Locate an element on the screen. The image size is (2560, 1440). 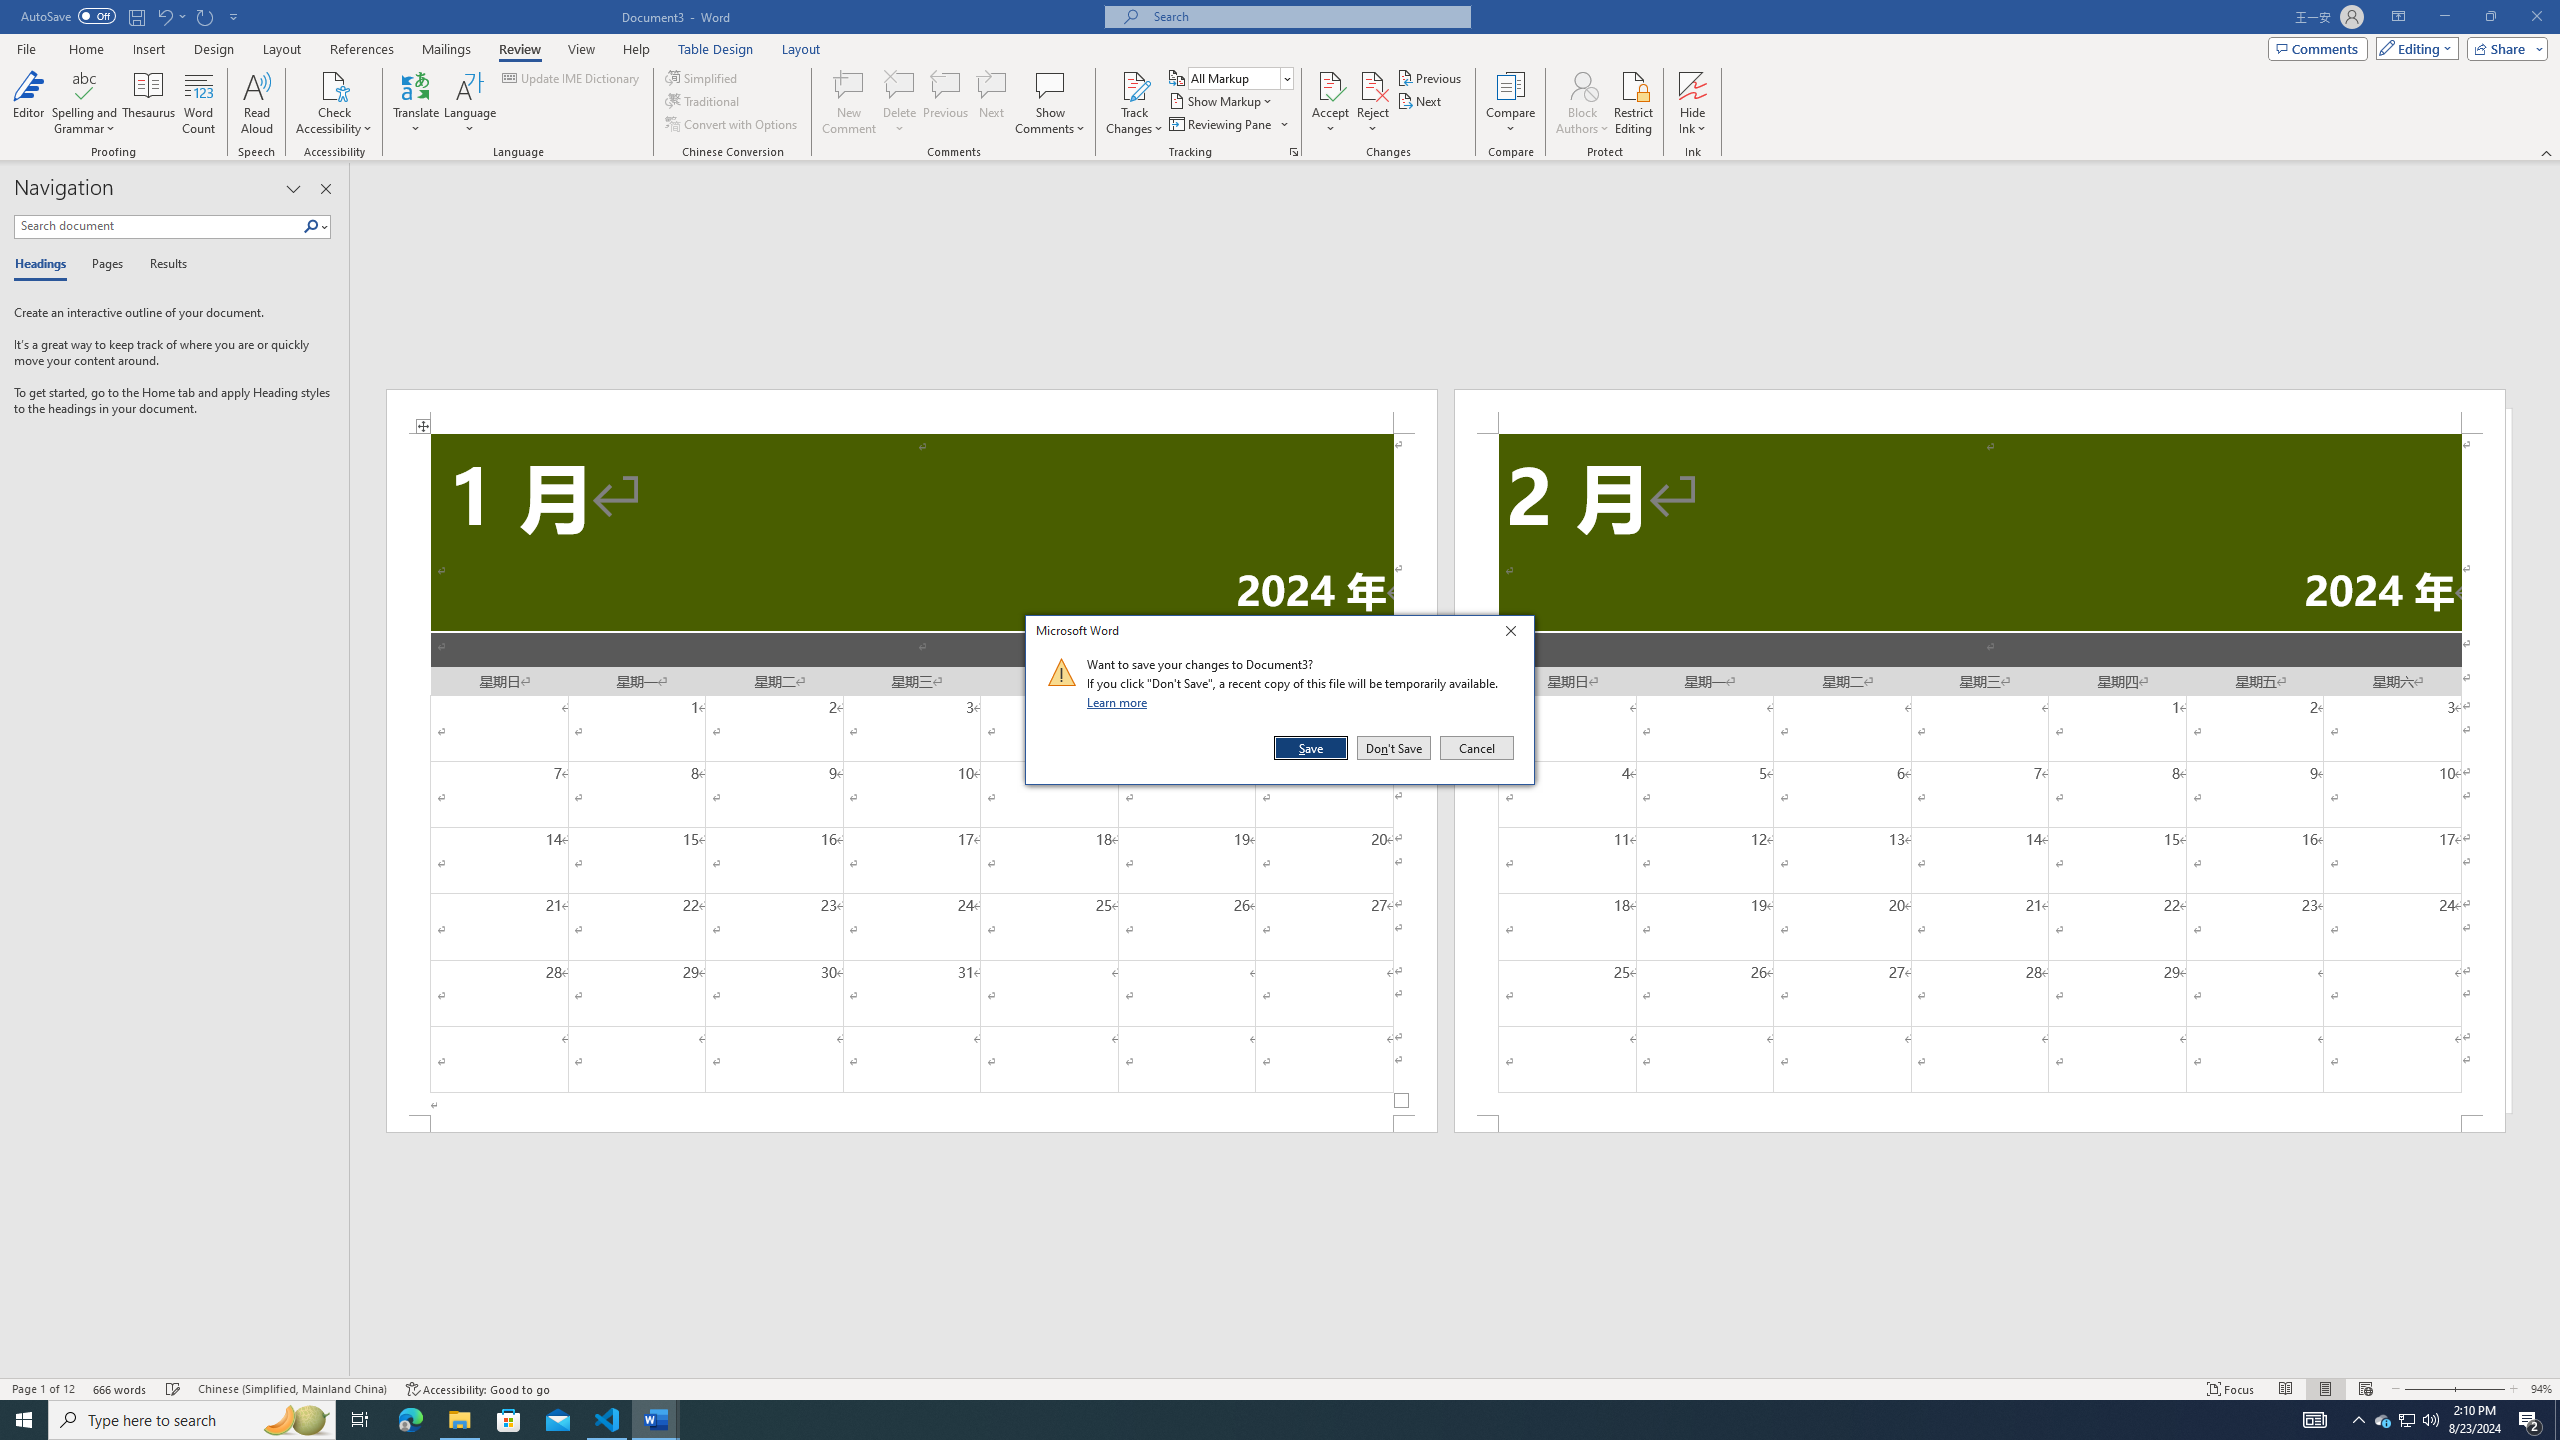
Q2790: 100% is located at coordinates (2430, 1420).